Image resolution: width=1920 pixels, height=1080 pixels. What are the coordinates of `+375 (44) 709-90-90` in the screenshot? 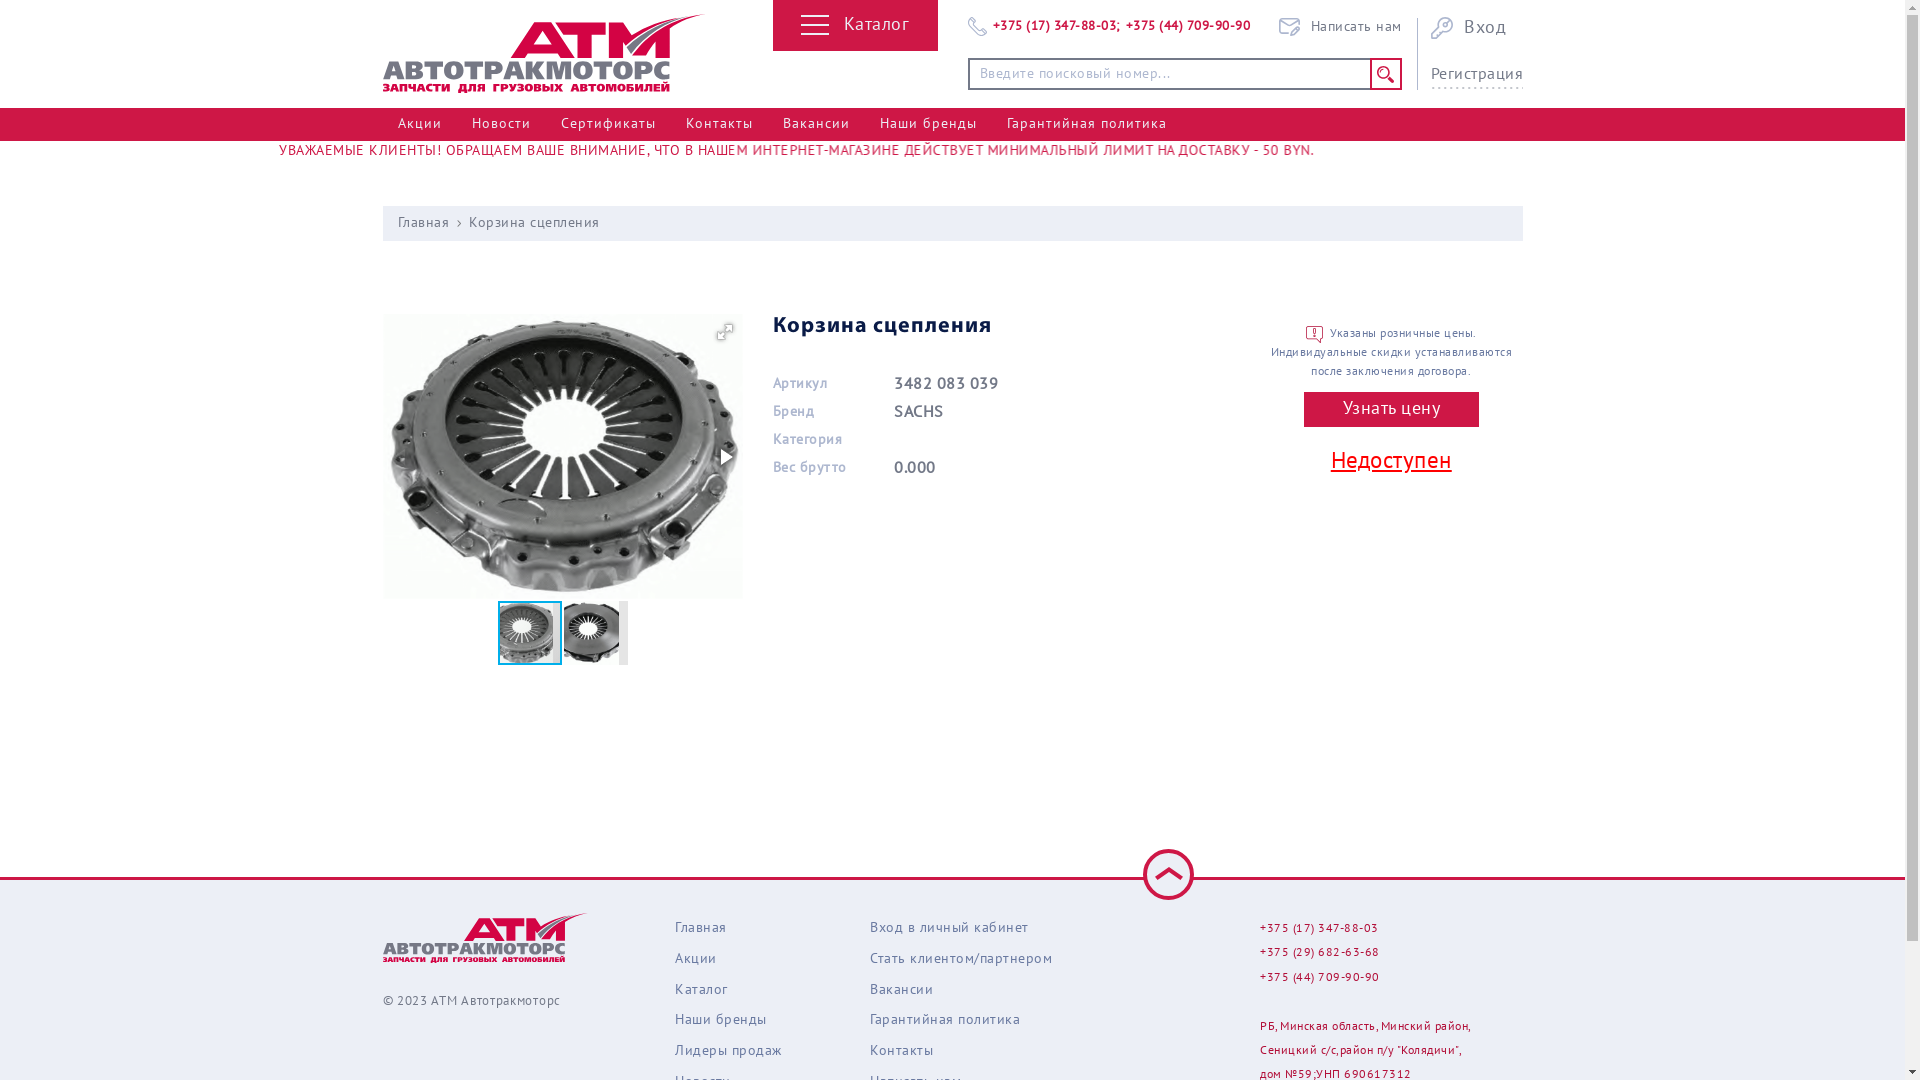 It's located at (1320, 977).